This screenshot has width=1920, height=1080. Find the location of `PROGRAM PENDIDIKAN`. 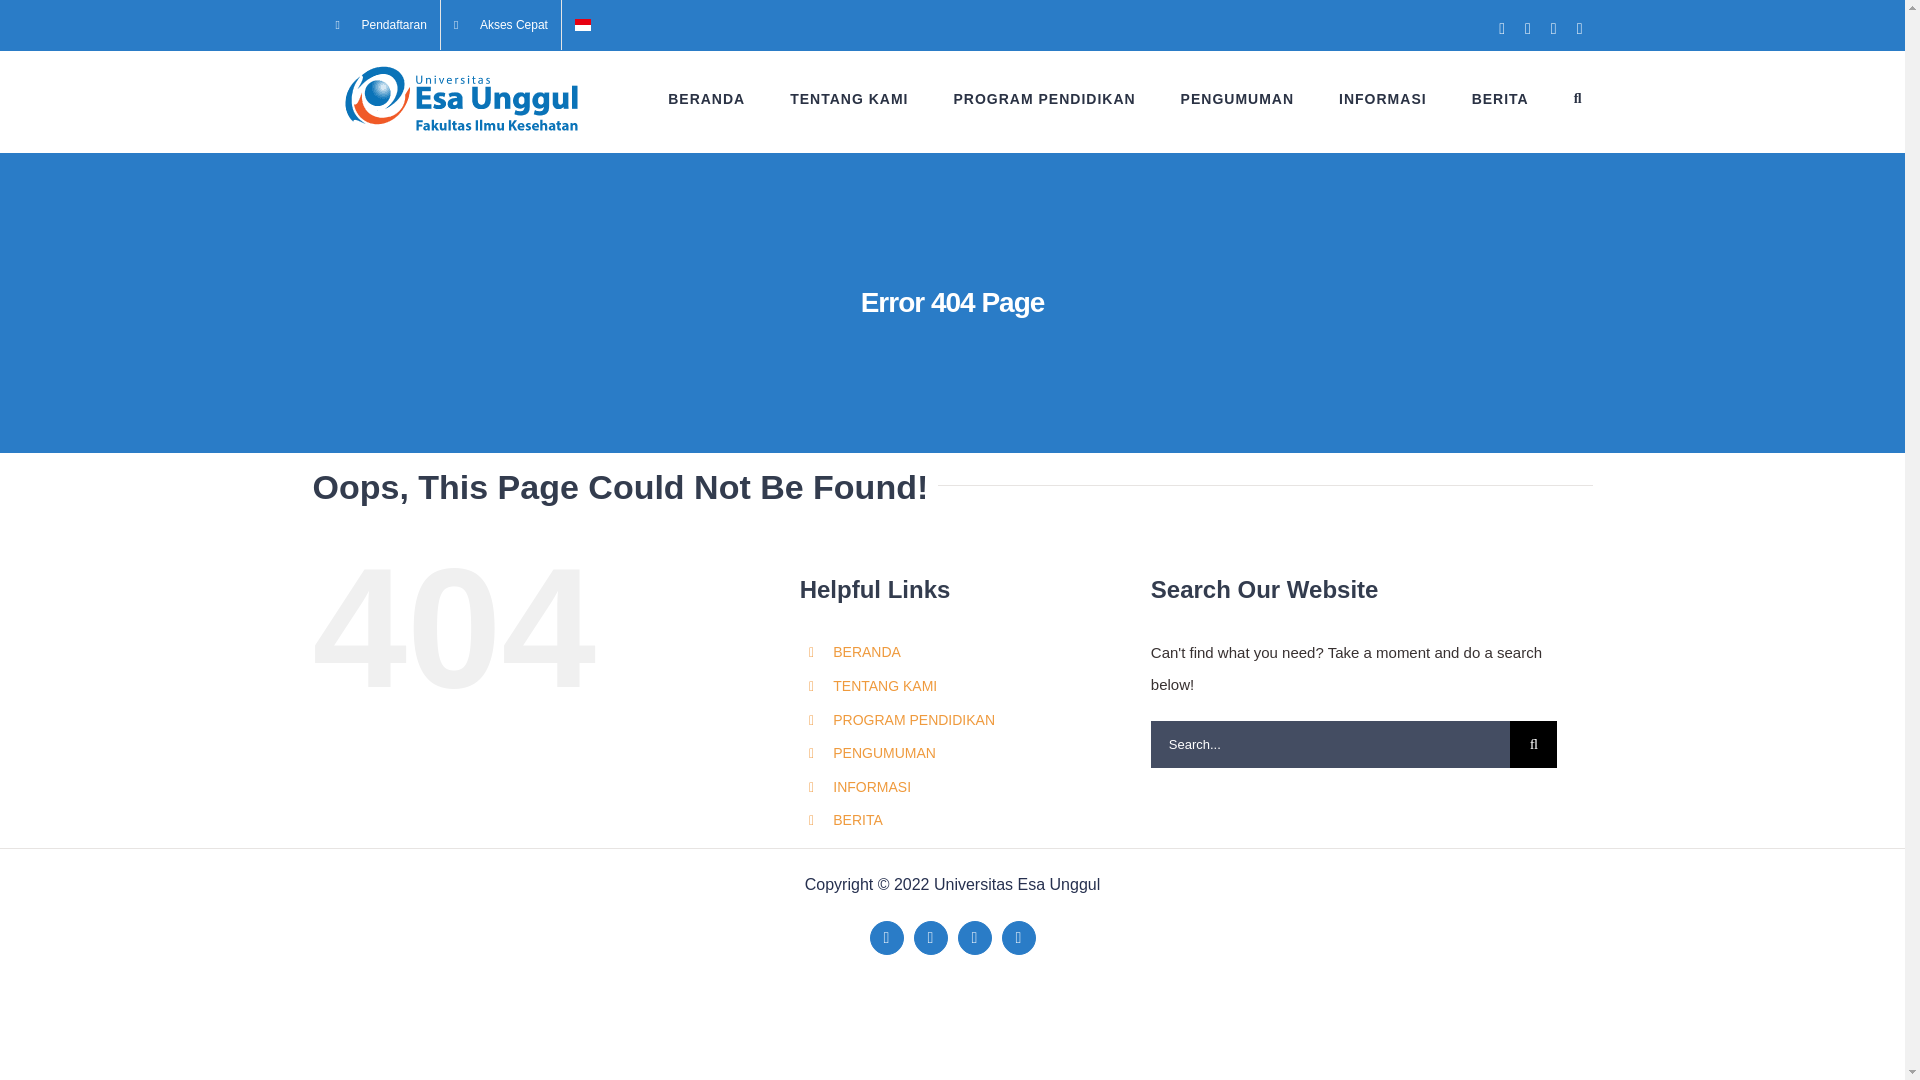

PROGRAM PENDIDIKAN is located at coordinates (1043, 98).